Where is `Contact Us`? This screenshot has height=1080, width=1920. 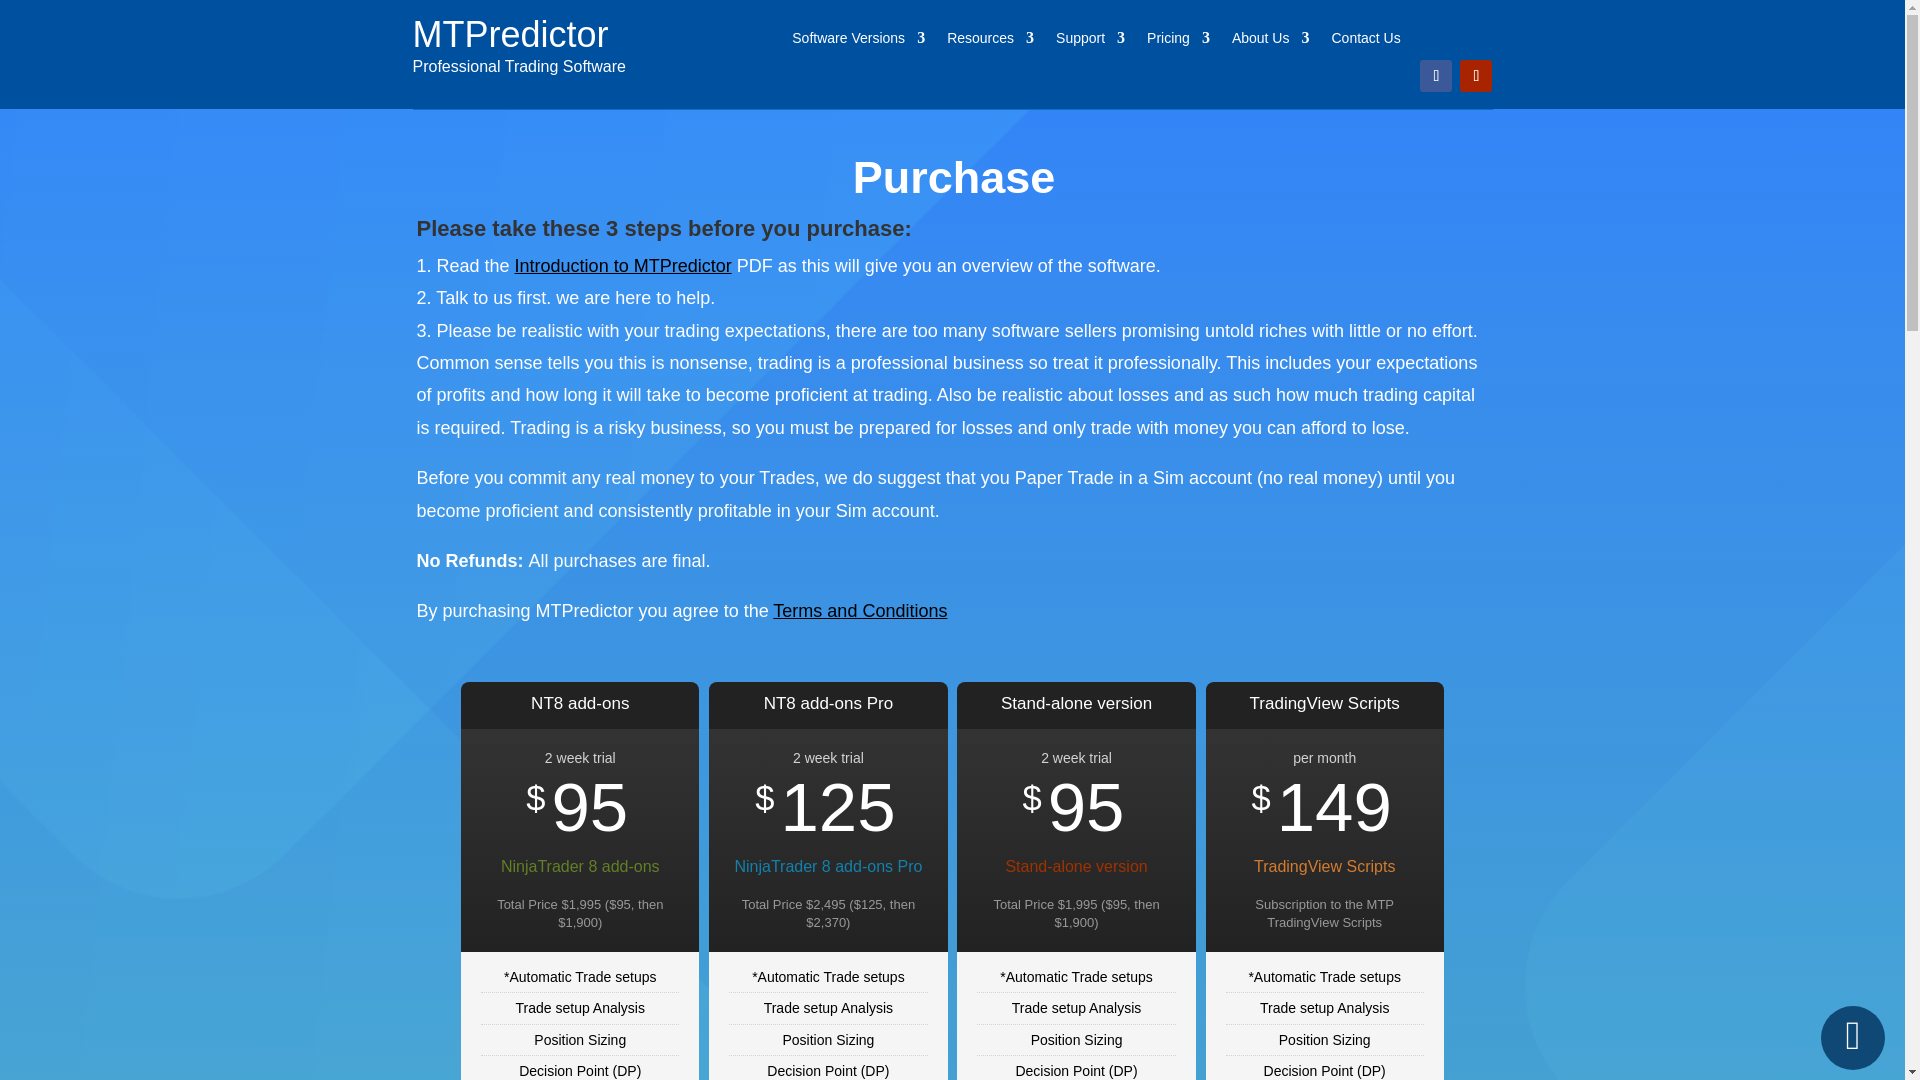 Contact Us is located at coordinates (1364, 42).